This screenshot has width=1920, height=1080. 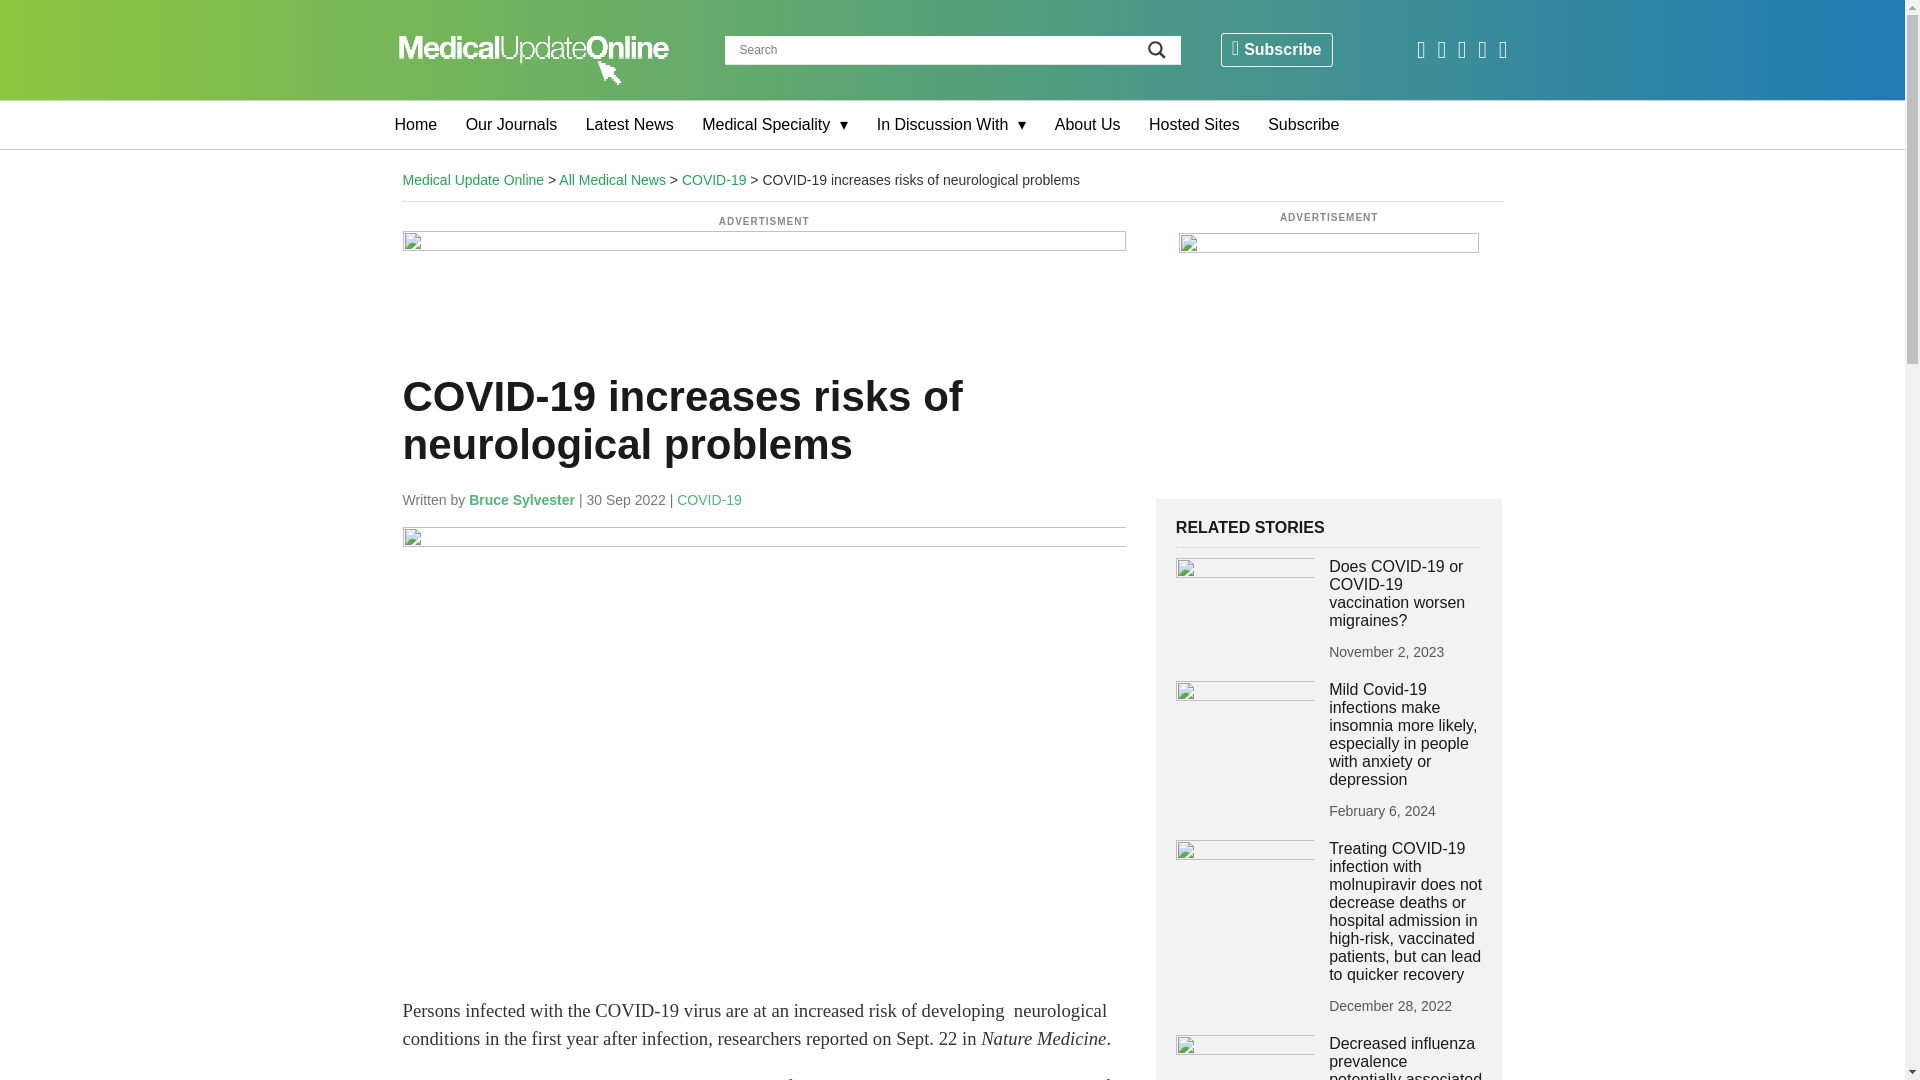 What do you see at coordinates (774, 125) in the screenshot?
I see `Medical Speciality` at bounding box center [774, 125].